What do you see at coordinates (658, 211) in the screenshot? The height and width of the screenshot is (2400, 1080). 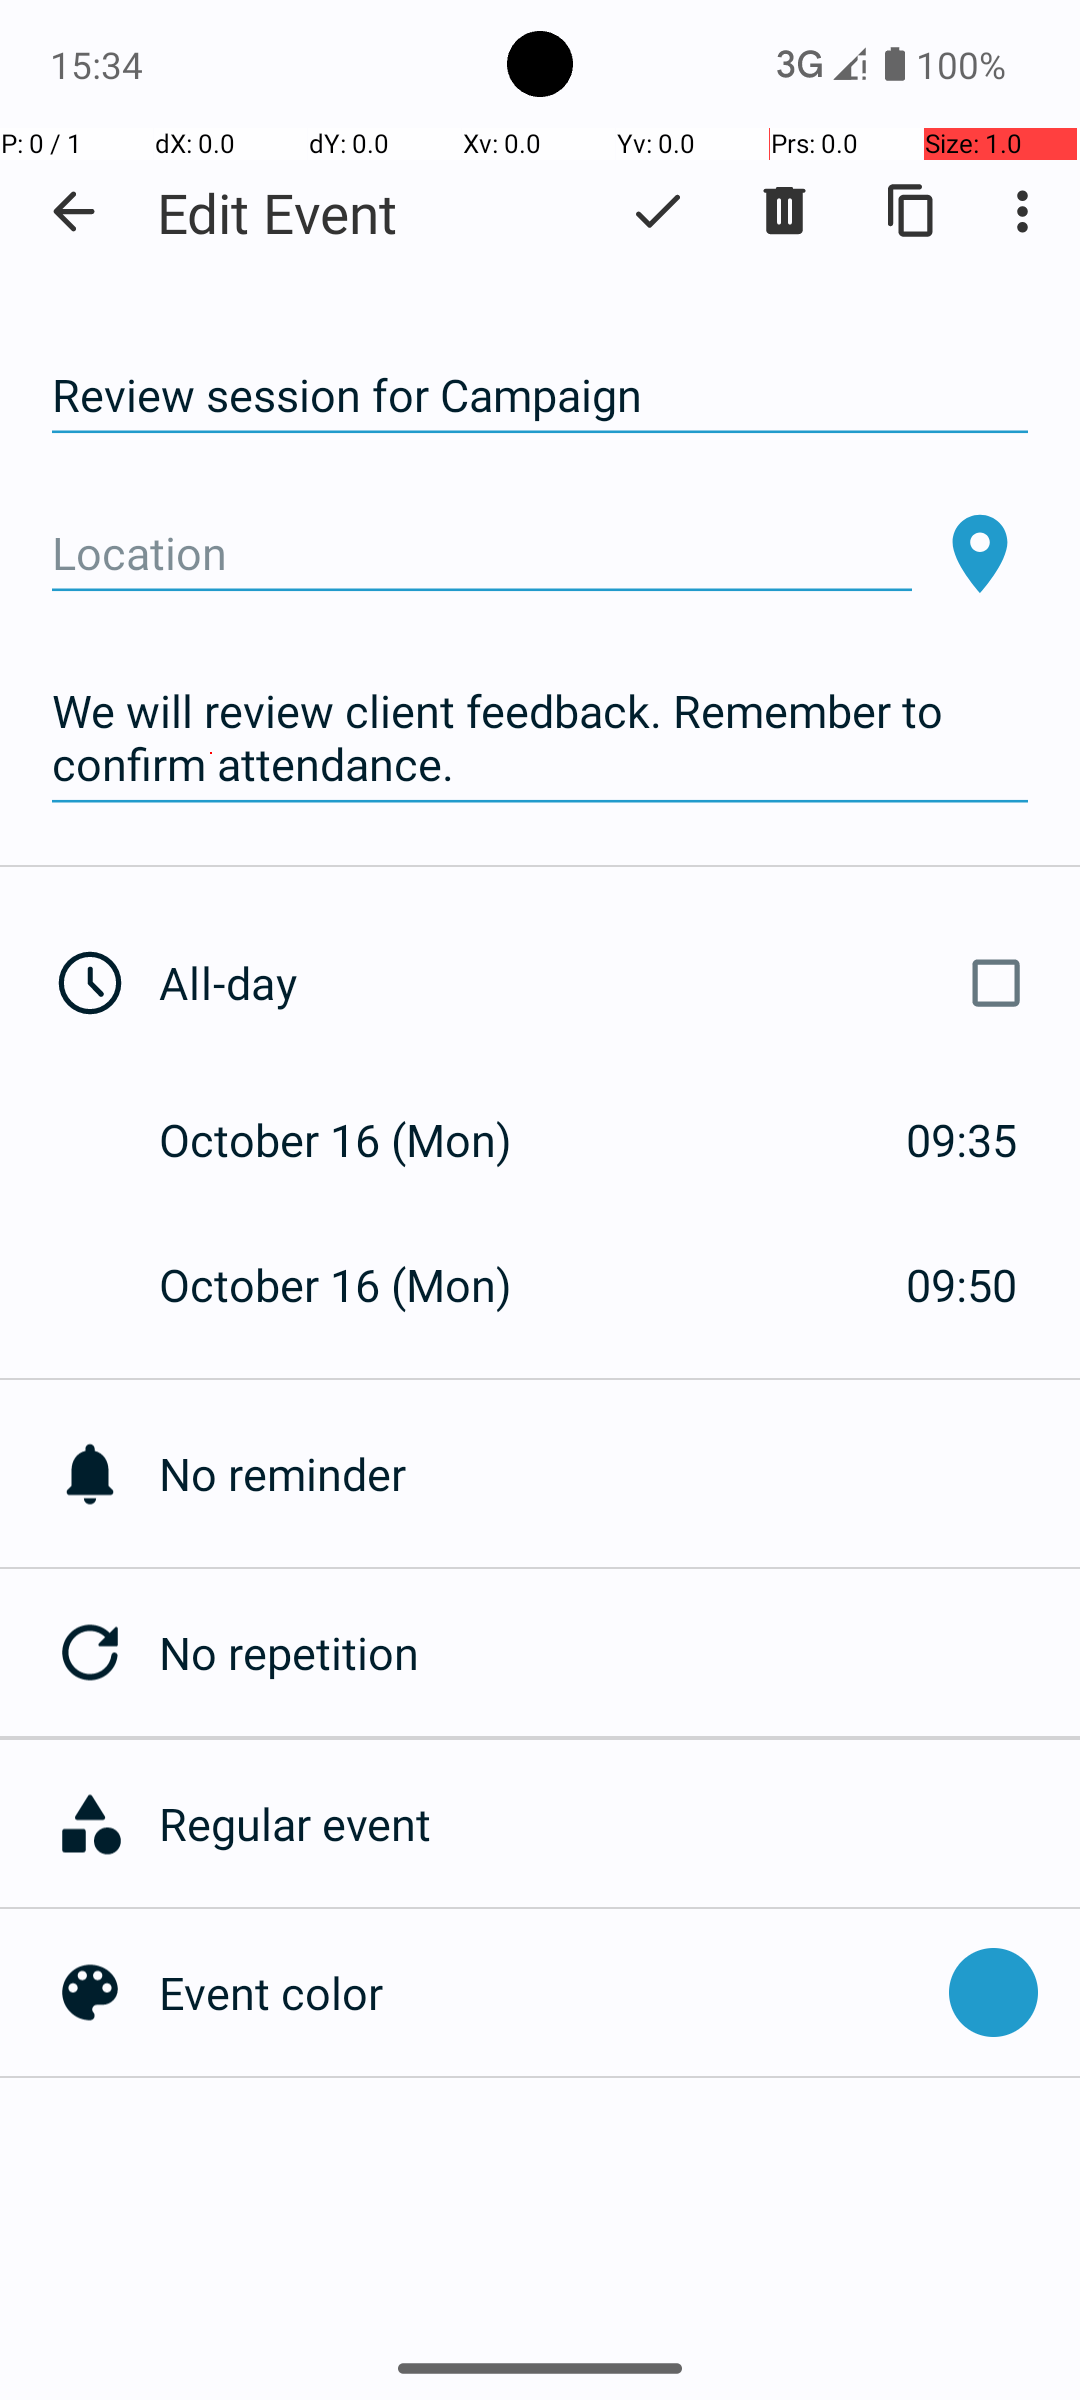 I see `Save` at bounding box center [658, 211].